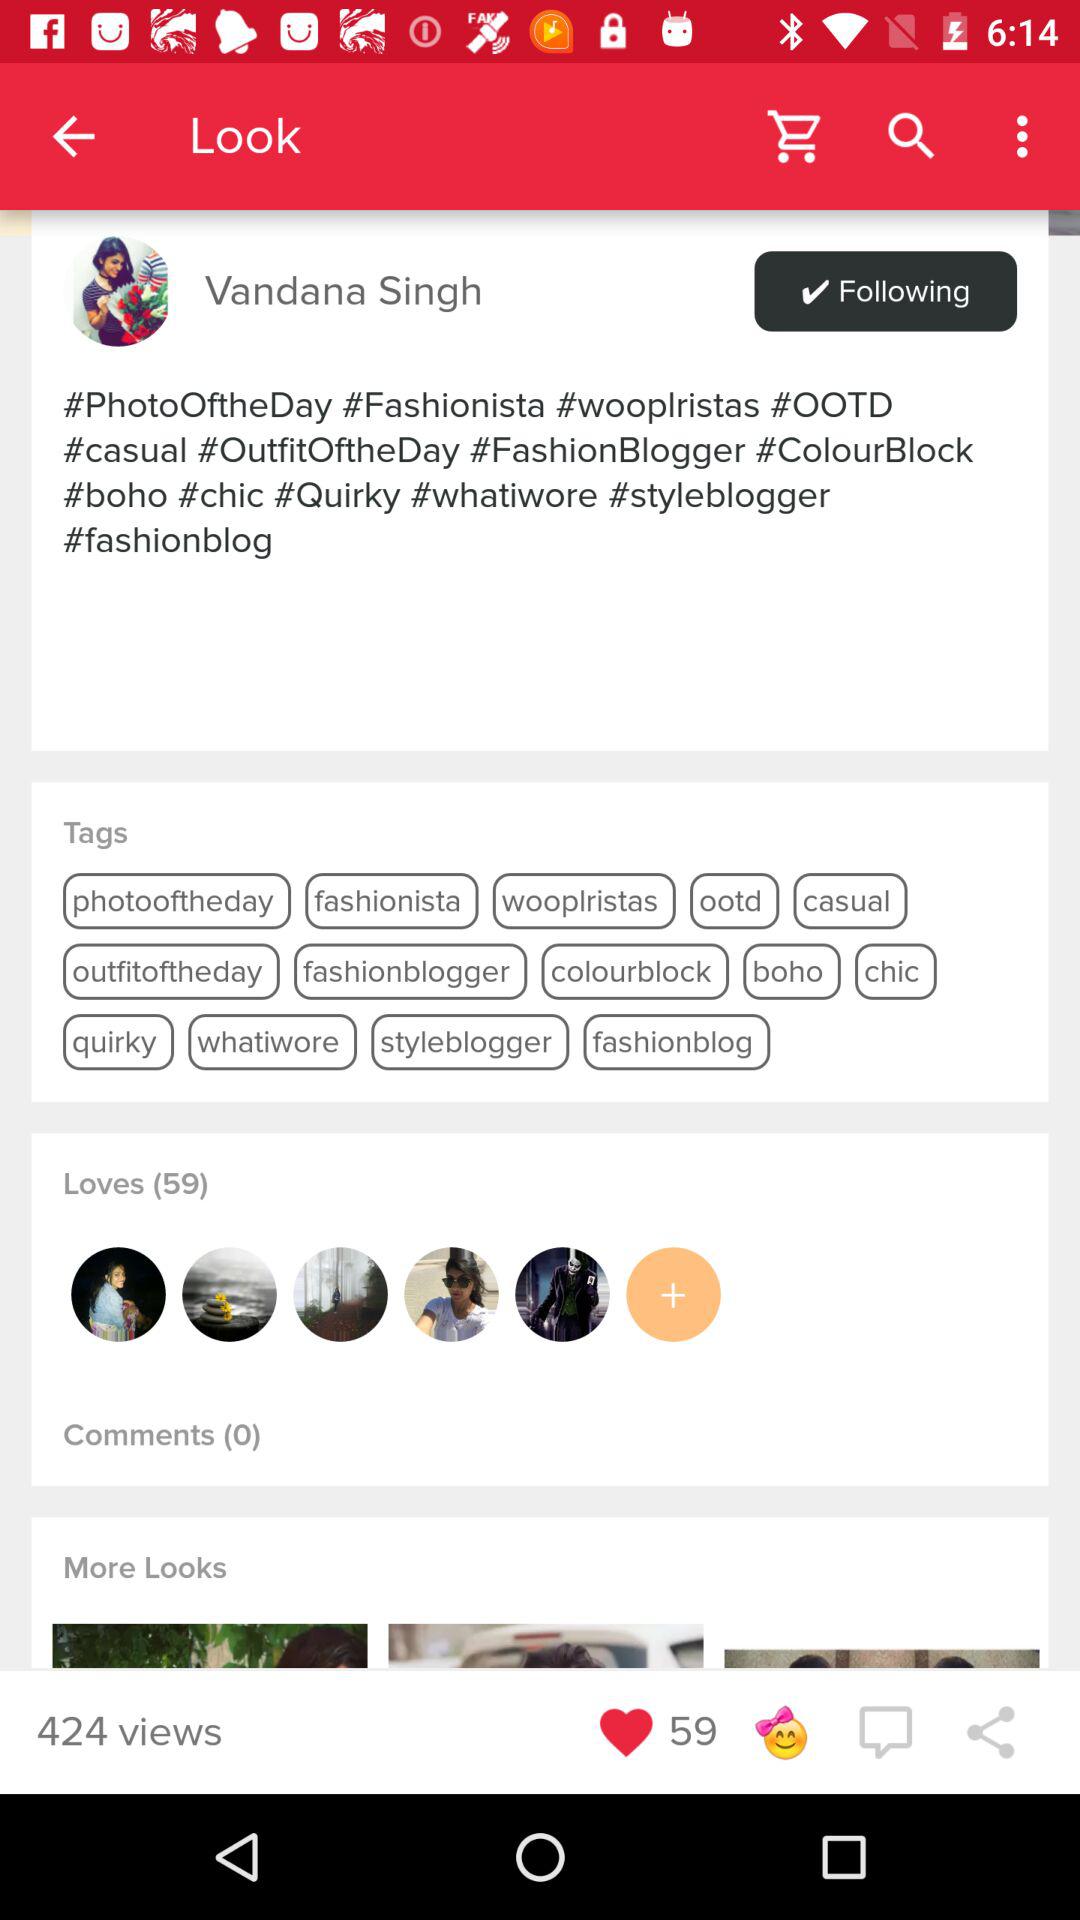 The height and width of the screenshot is (1920, 1080). Describe the element at coordinates (451, 1294) in the screenshot. I see `user image thumbnail` at that location.